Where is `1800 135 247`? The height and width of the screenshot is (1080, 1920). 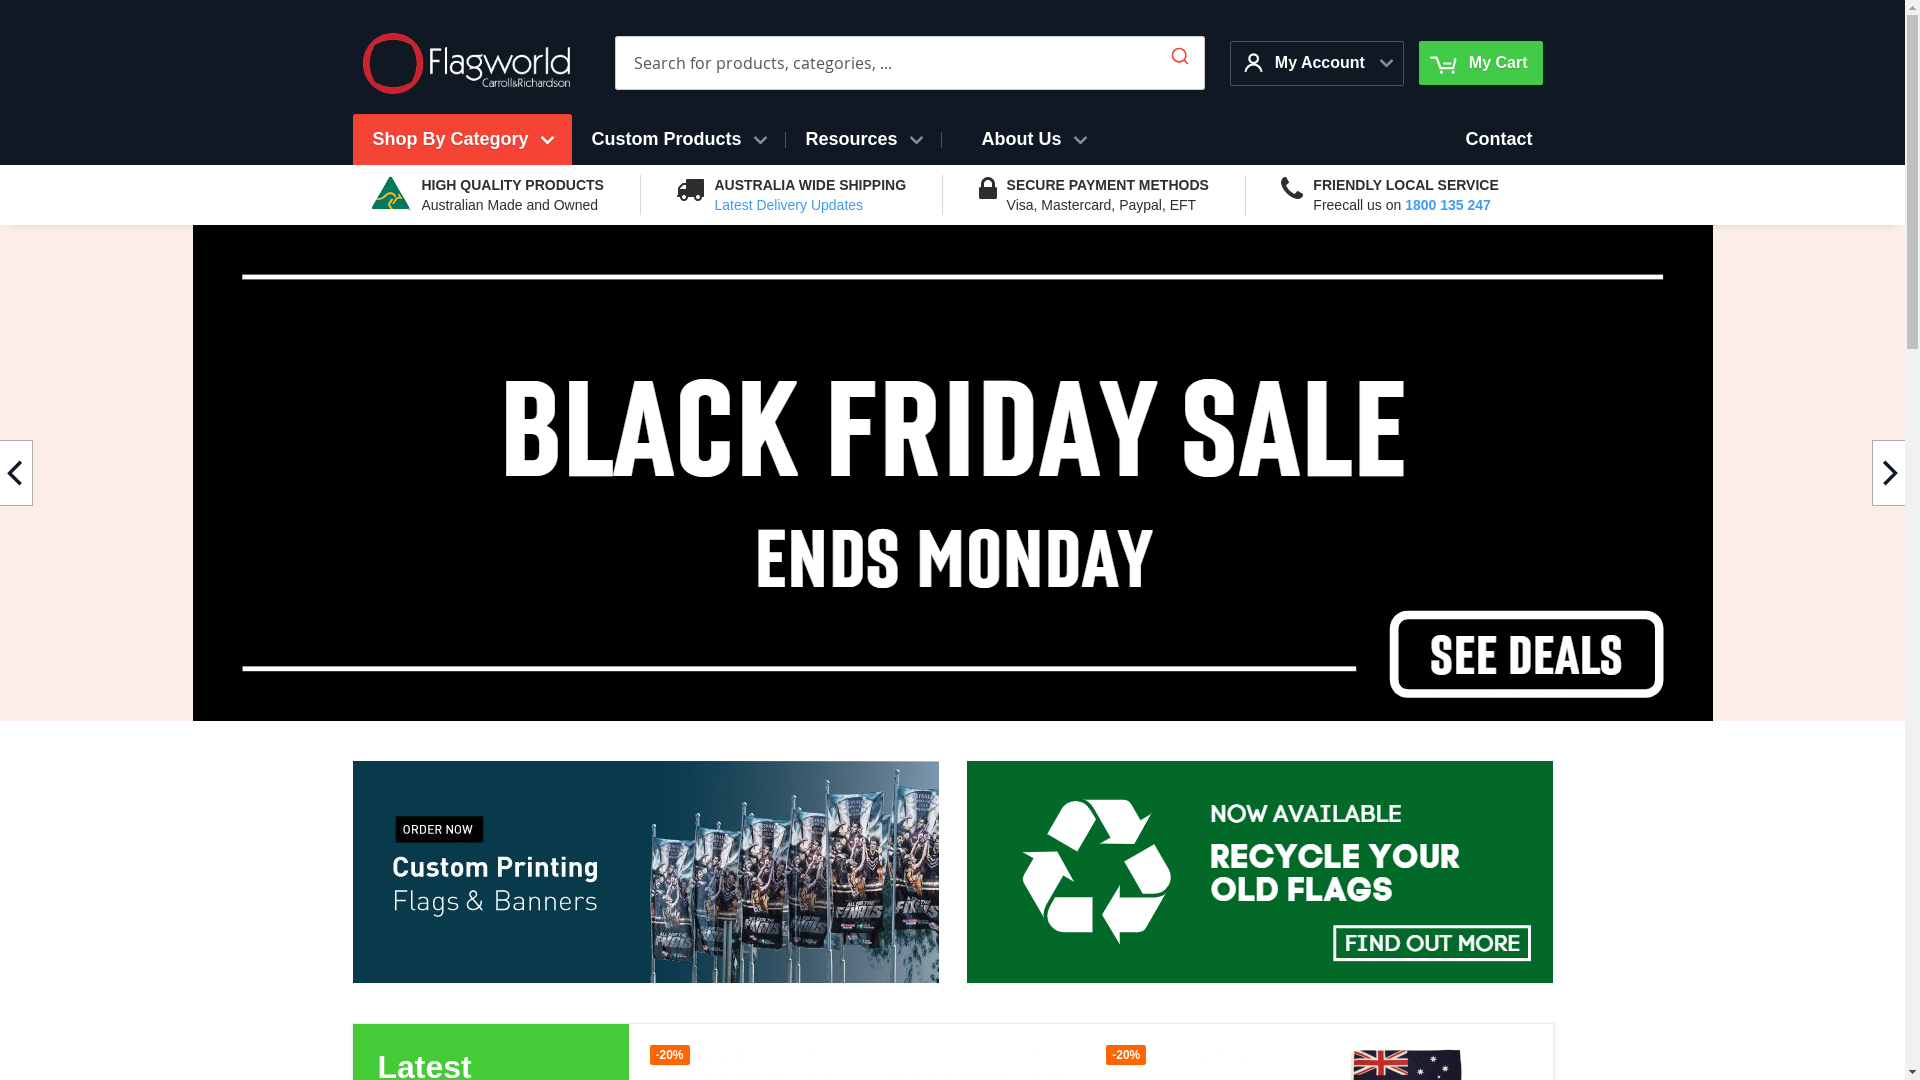
1800 135 247 is located at coordinates (1448, 205).